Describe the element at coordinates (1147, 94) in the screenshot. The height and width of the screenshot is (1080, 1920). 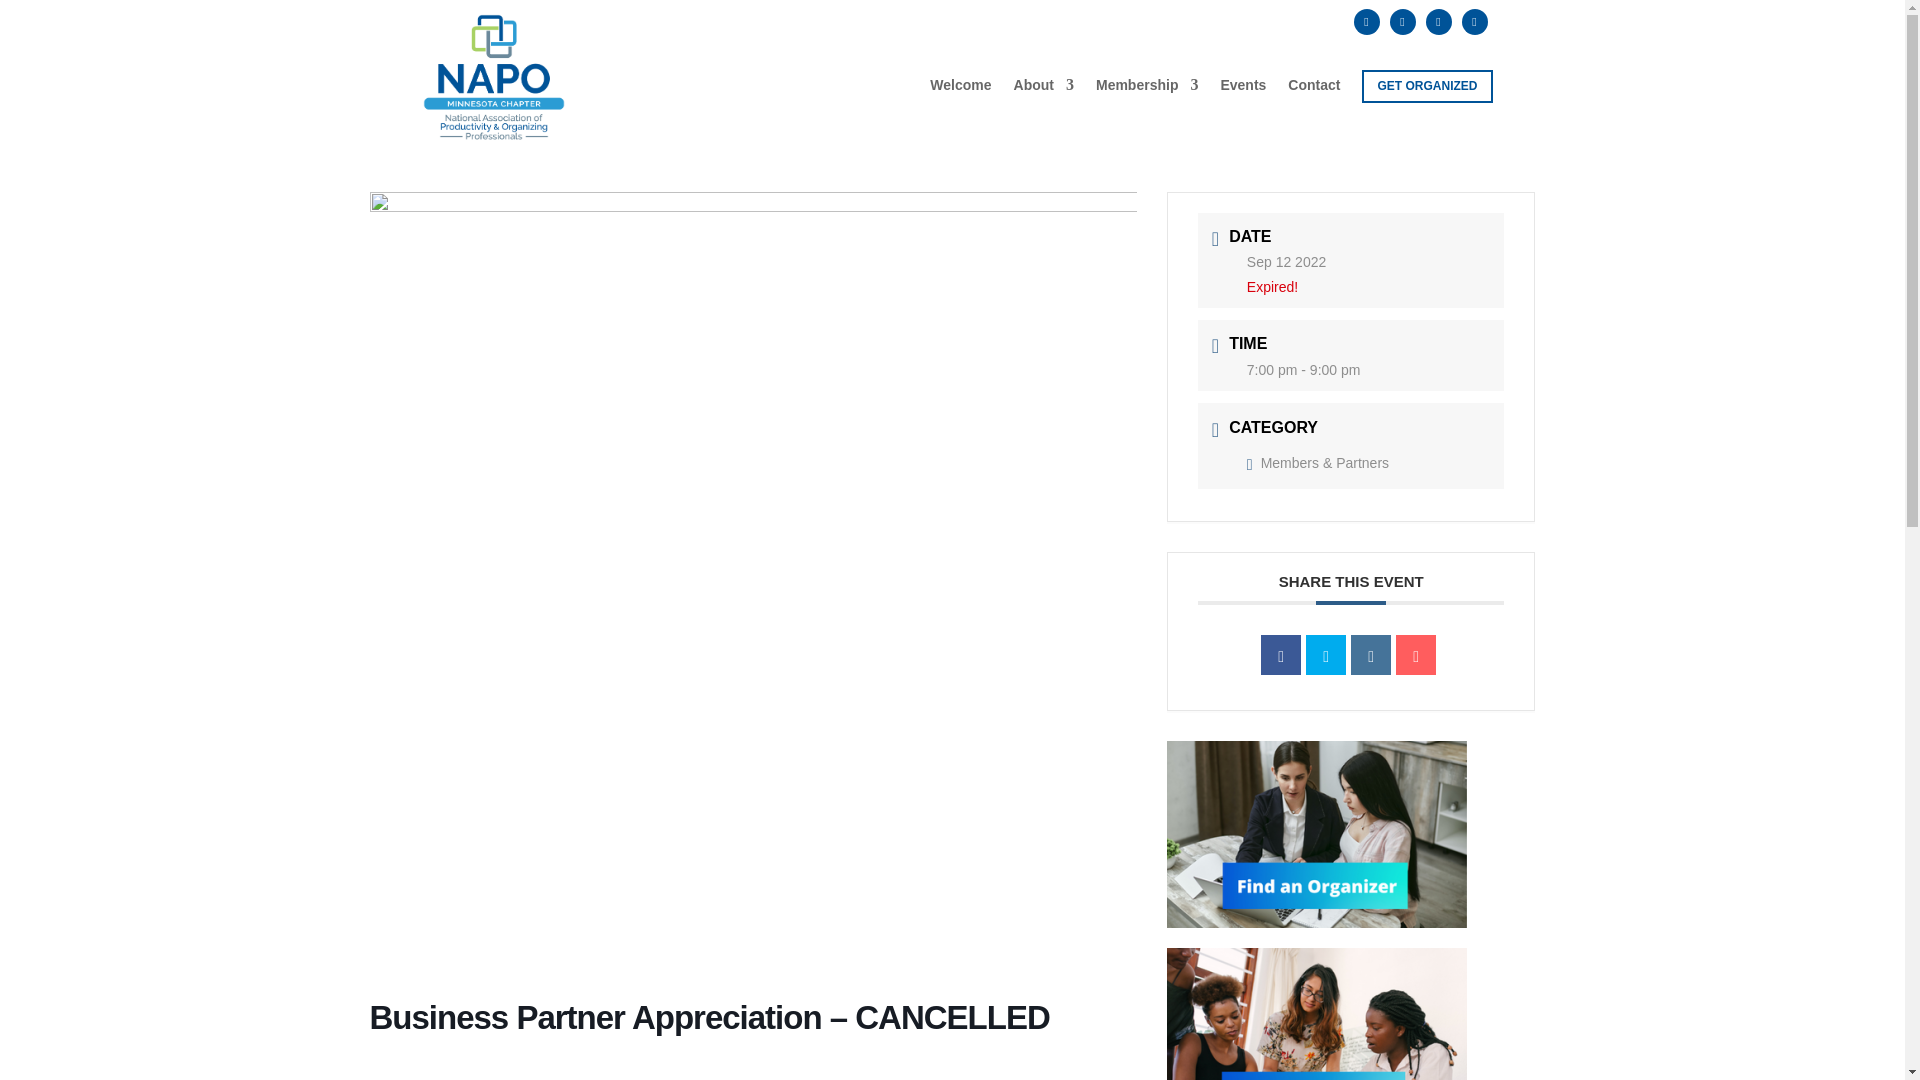
I see `Membership` at that location.